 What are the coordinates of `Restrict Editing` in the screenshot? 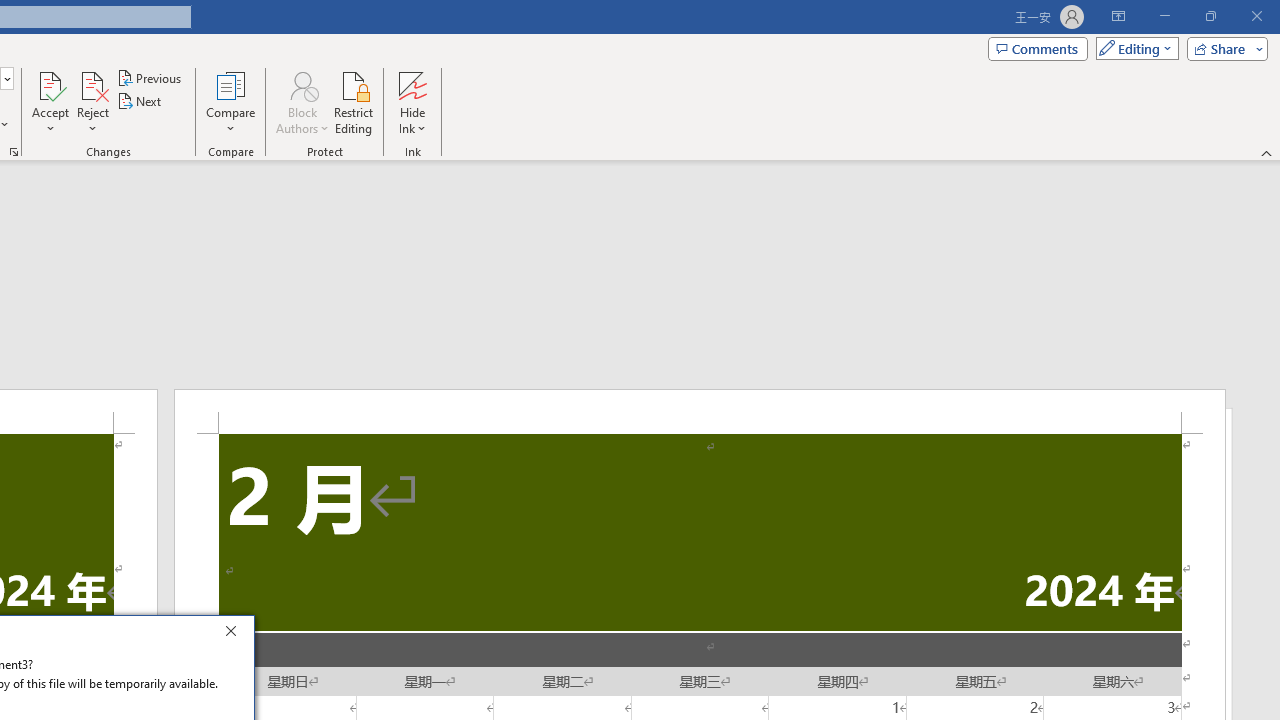 It's located at (354, 102).